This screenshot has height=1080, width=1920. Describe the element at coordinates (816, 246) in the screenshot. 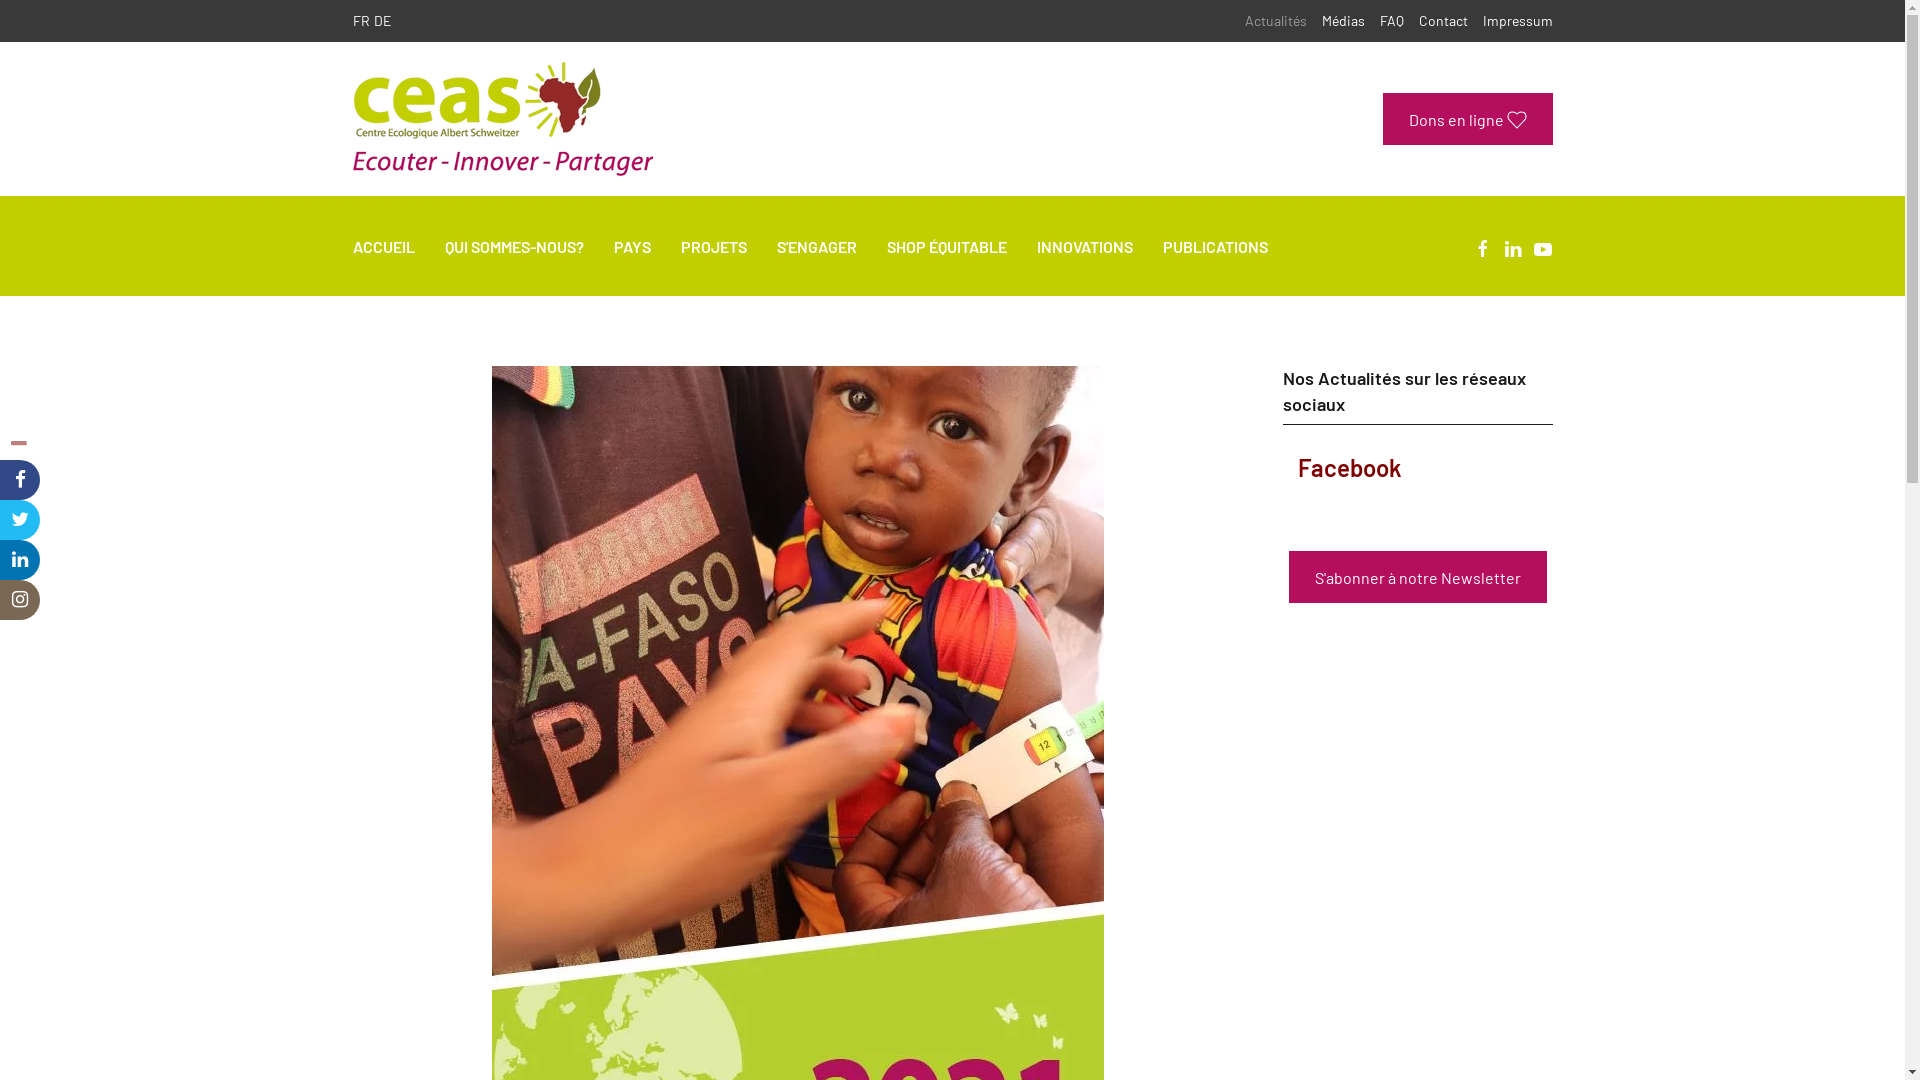

I see `S'ENGAGER` at that location.